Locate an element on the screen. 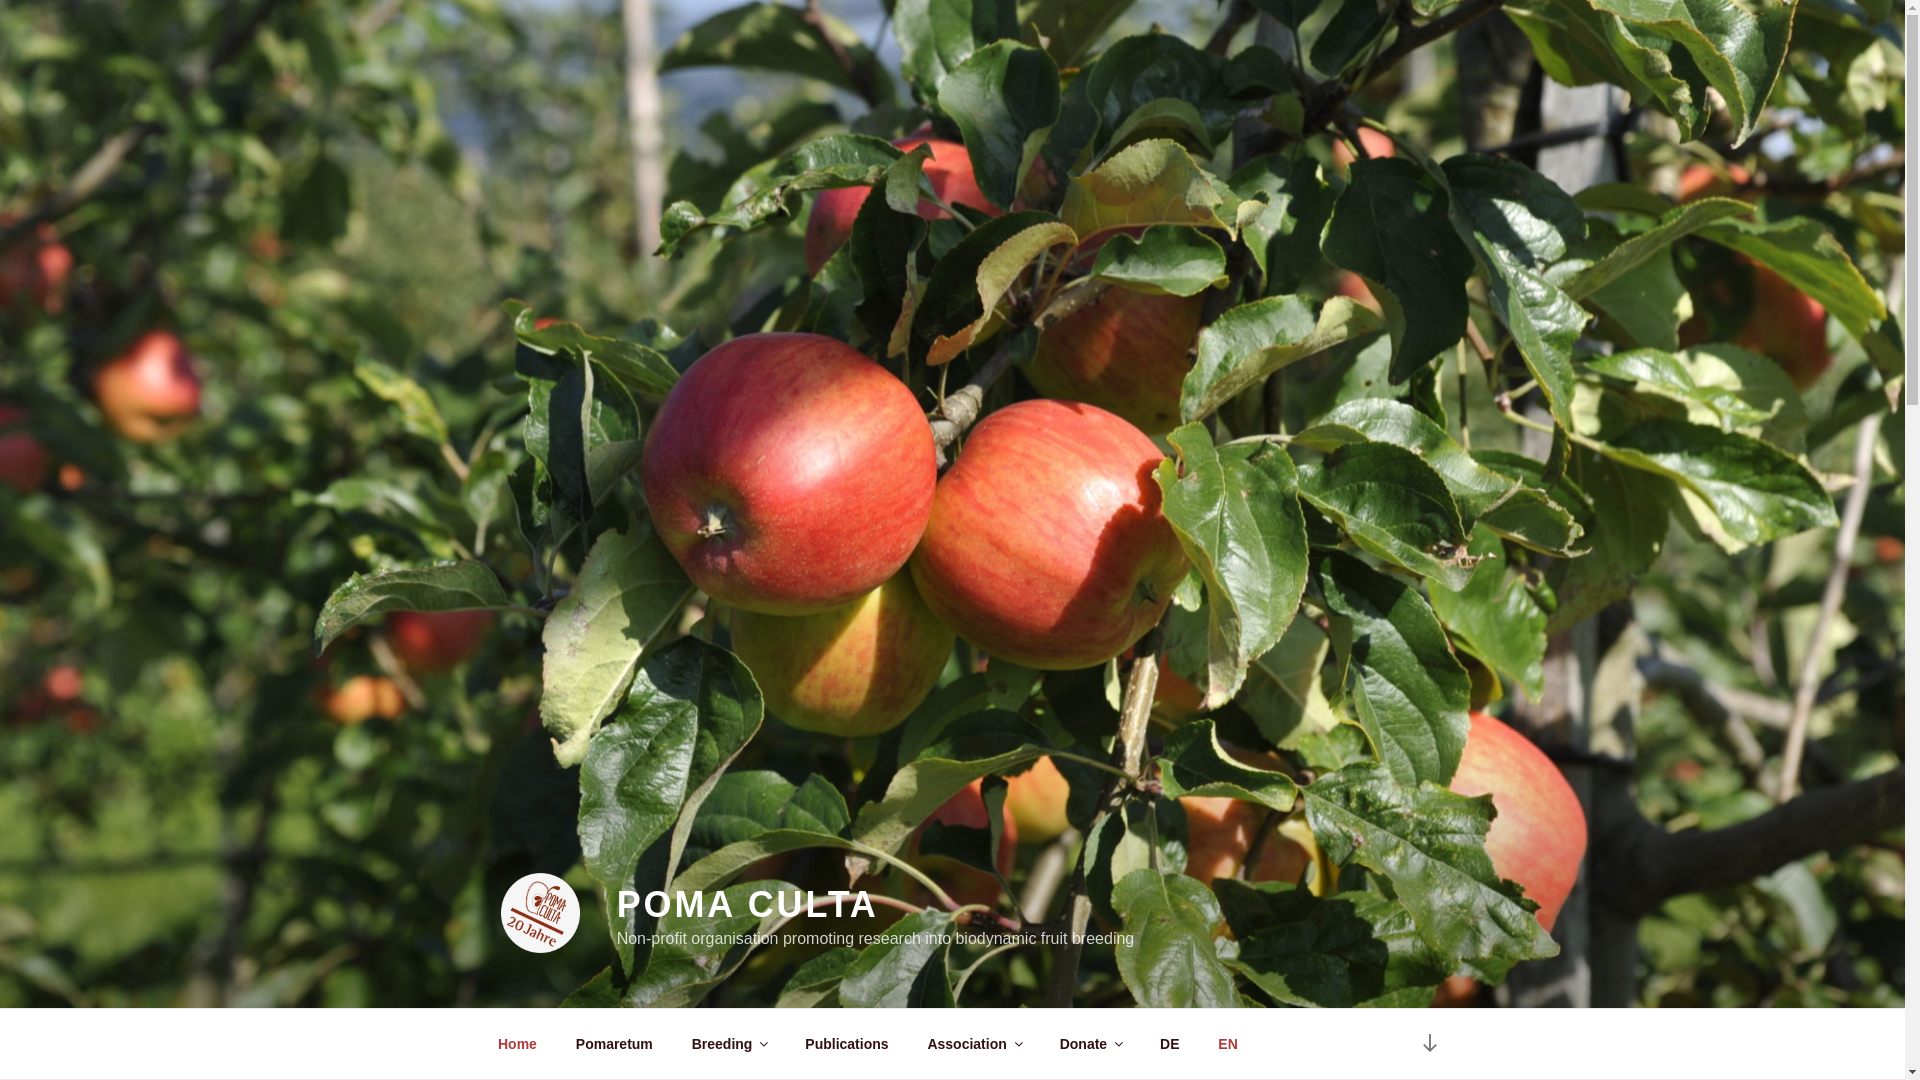 The height and width of the screenshot is (1080, 1920). Donate is located at coordinates (1090, 1044).